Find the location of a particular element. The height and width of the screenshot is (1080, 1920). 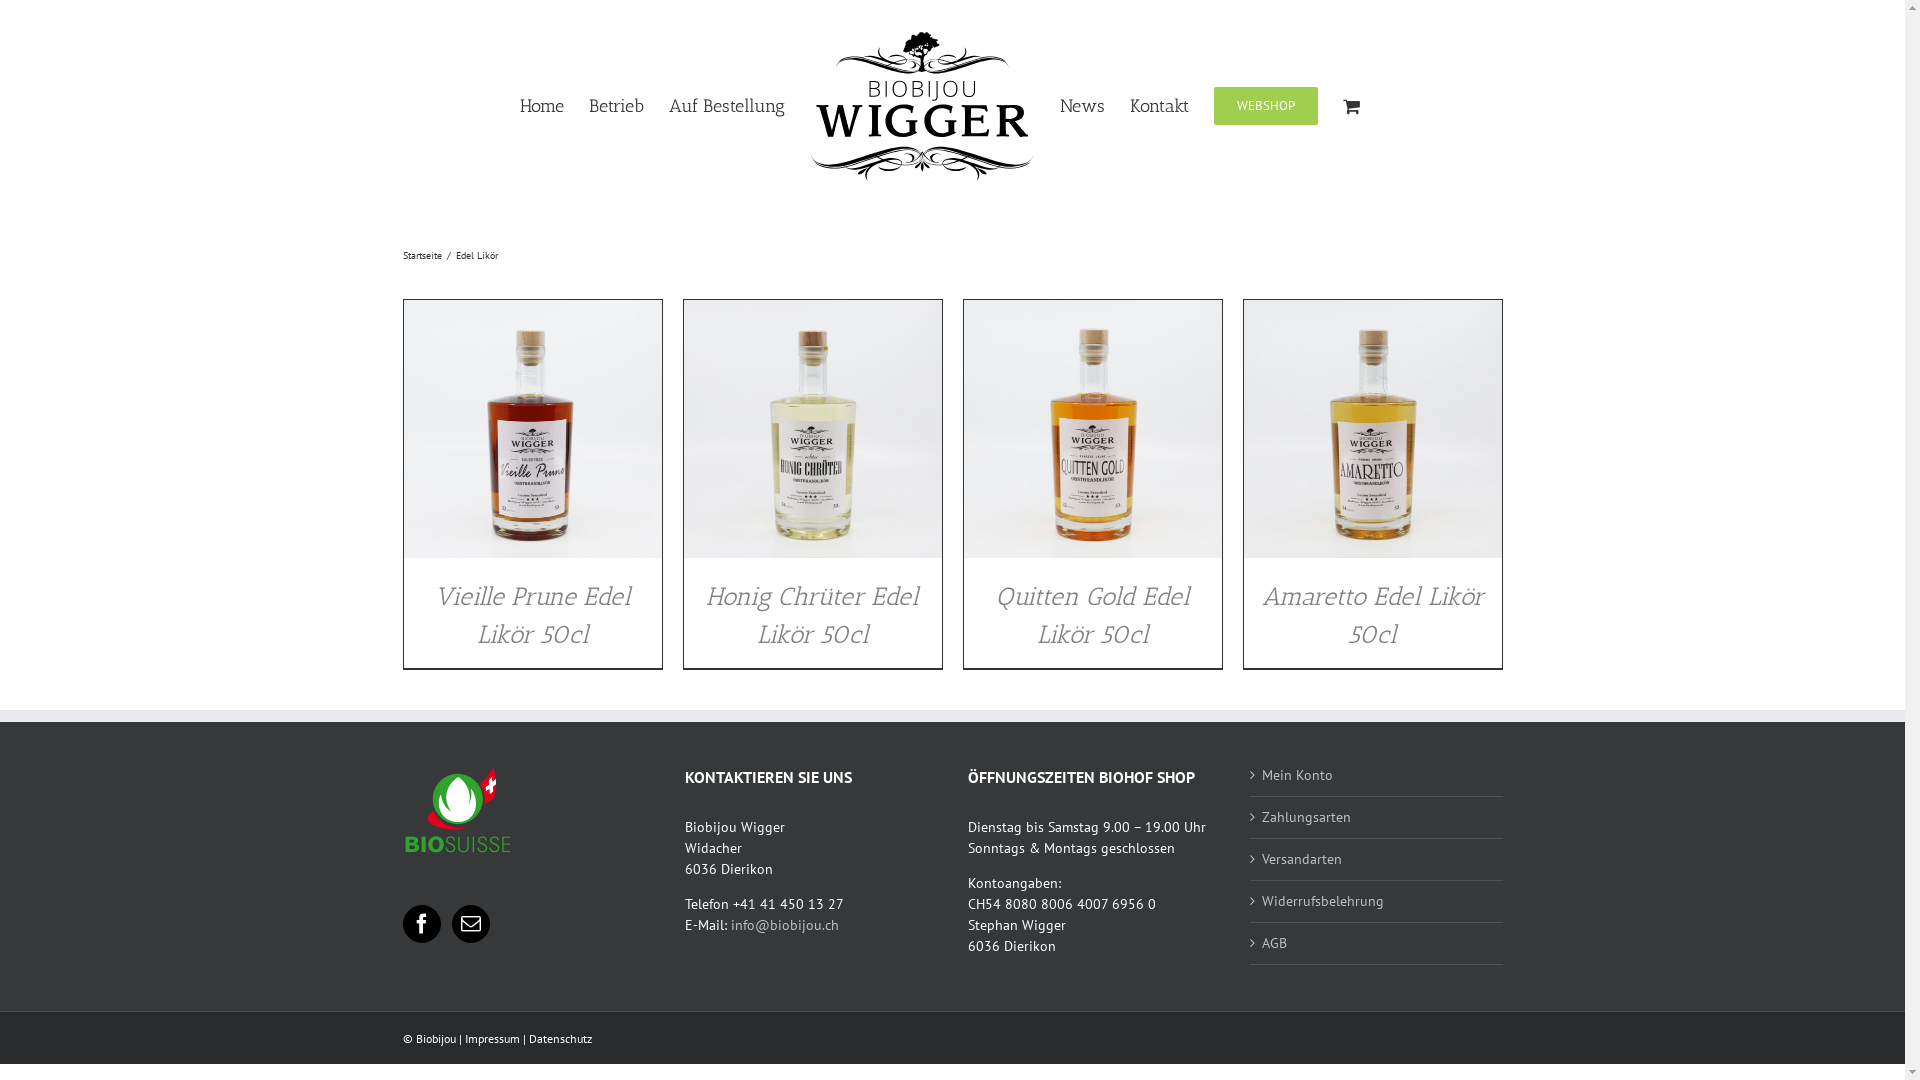

info@biobijou.ch is located at coordinates (785, 925).